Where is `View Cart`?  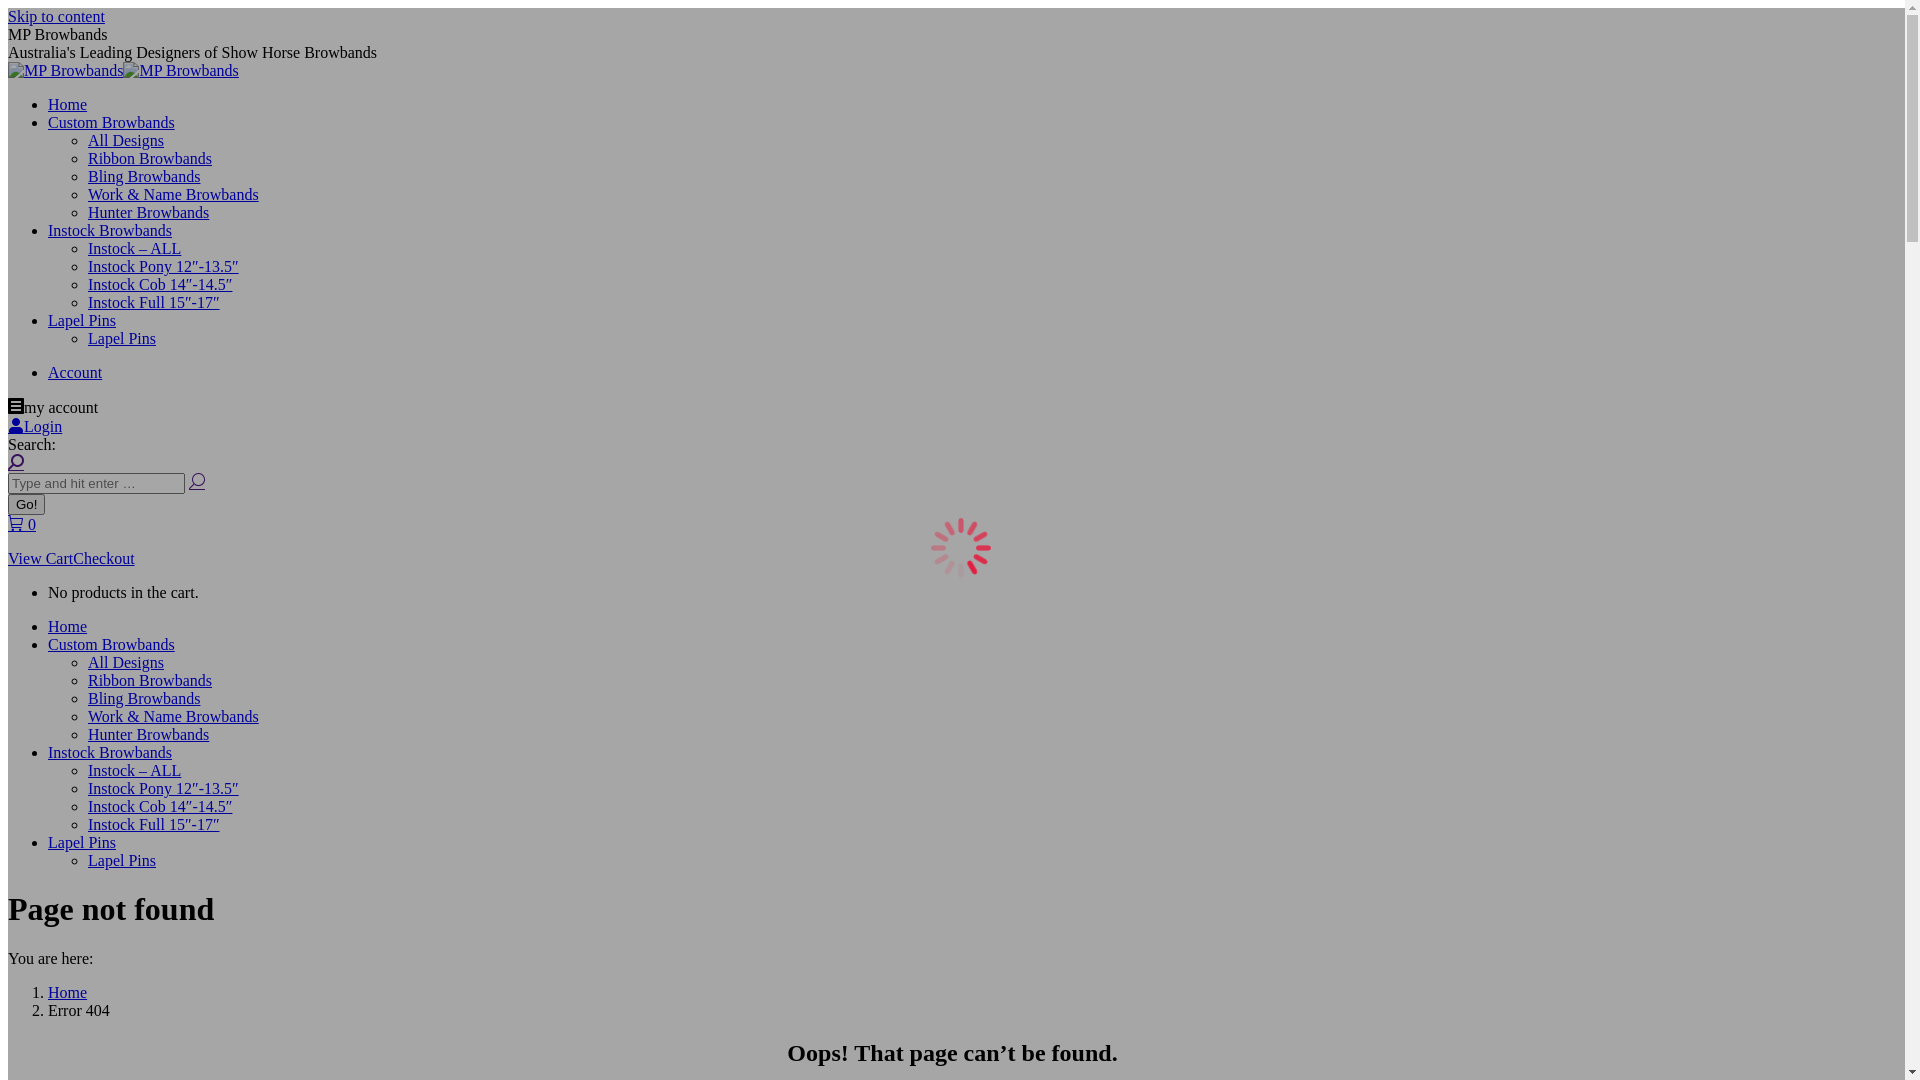 View Cart is located at coordinates (40, 558).